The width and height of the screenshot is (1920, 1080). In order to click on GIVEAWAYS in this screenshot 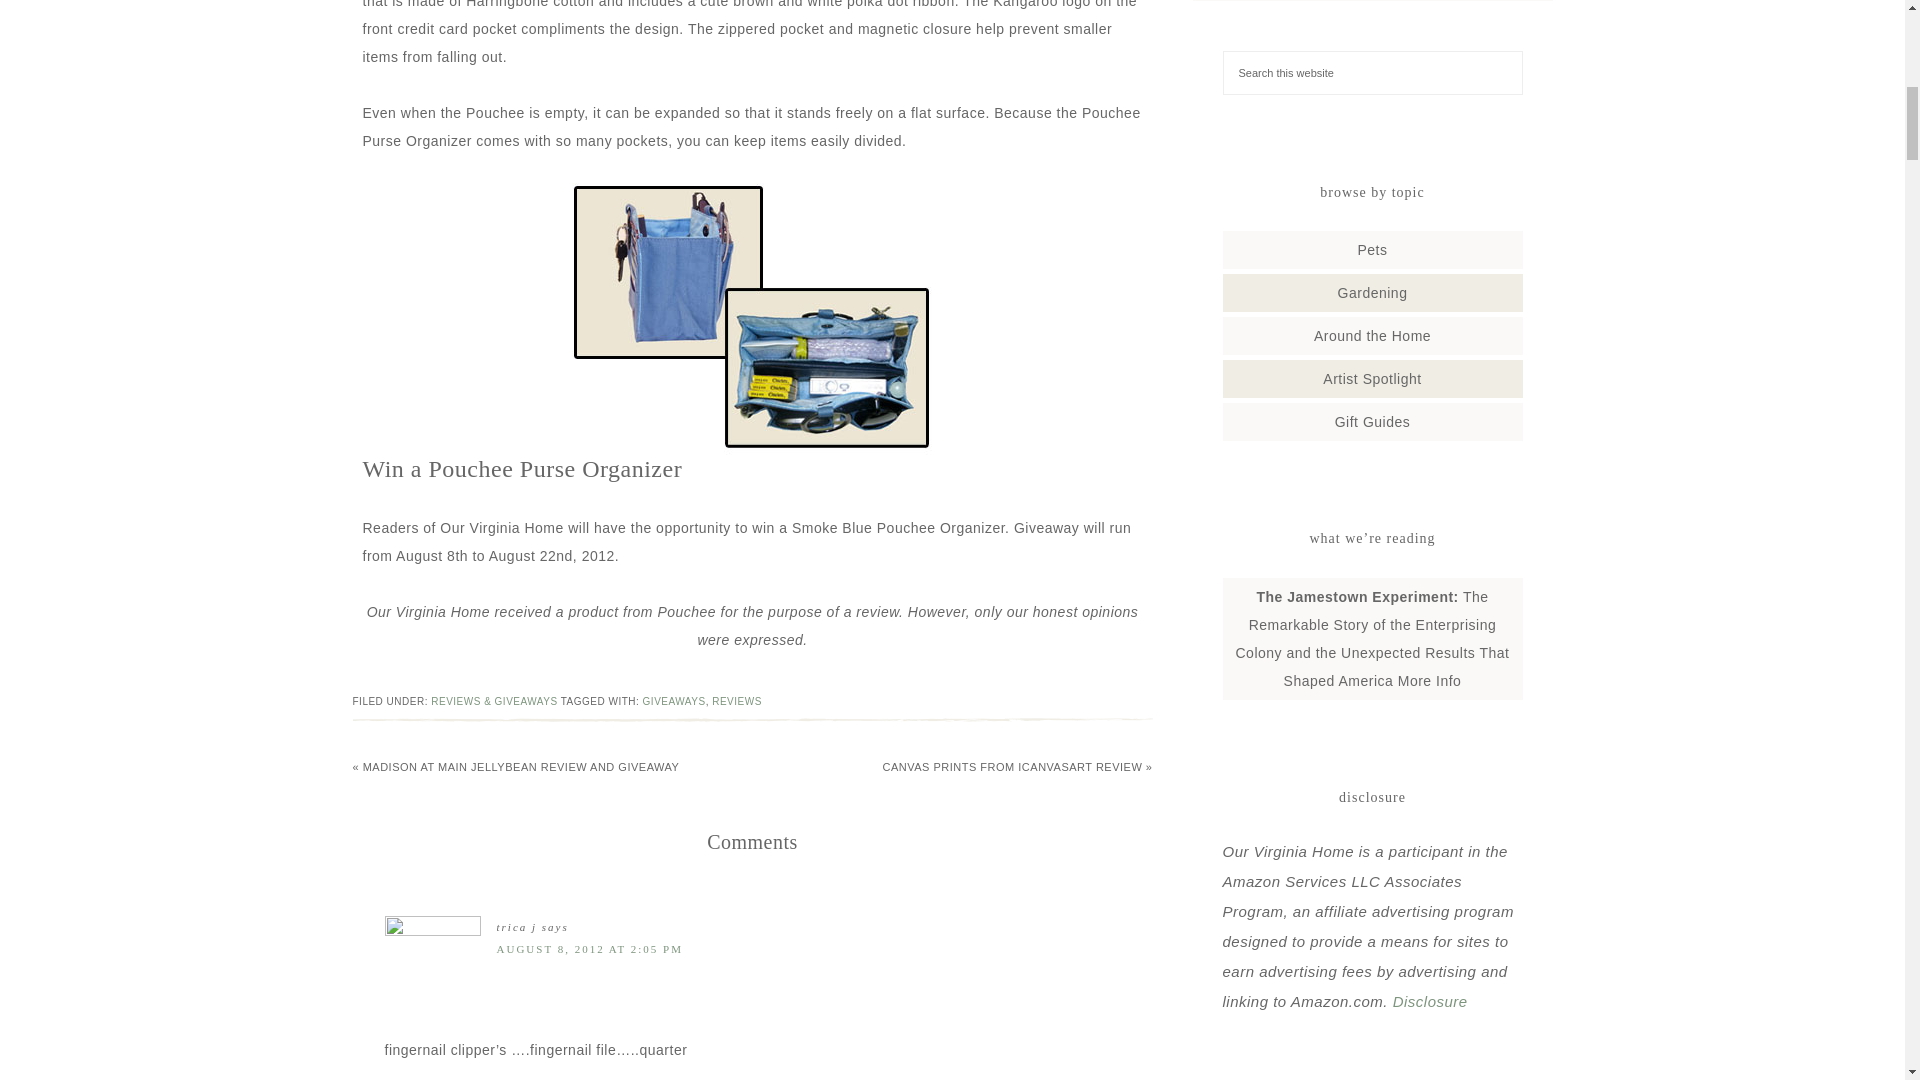, I will do `click(674, 701)`.